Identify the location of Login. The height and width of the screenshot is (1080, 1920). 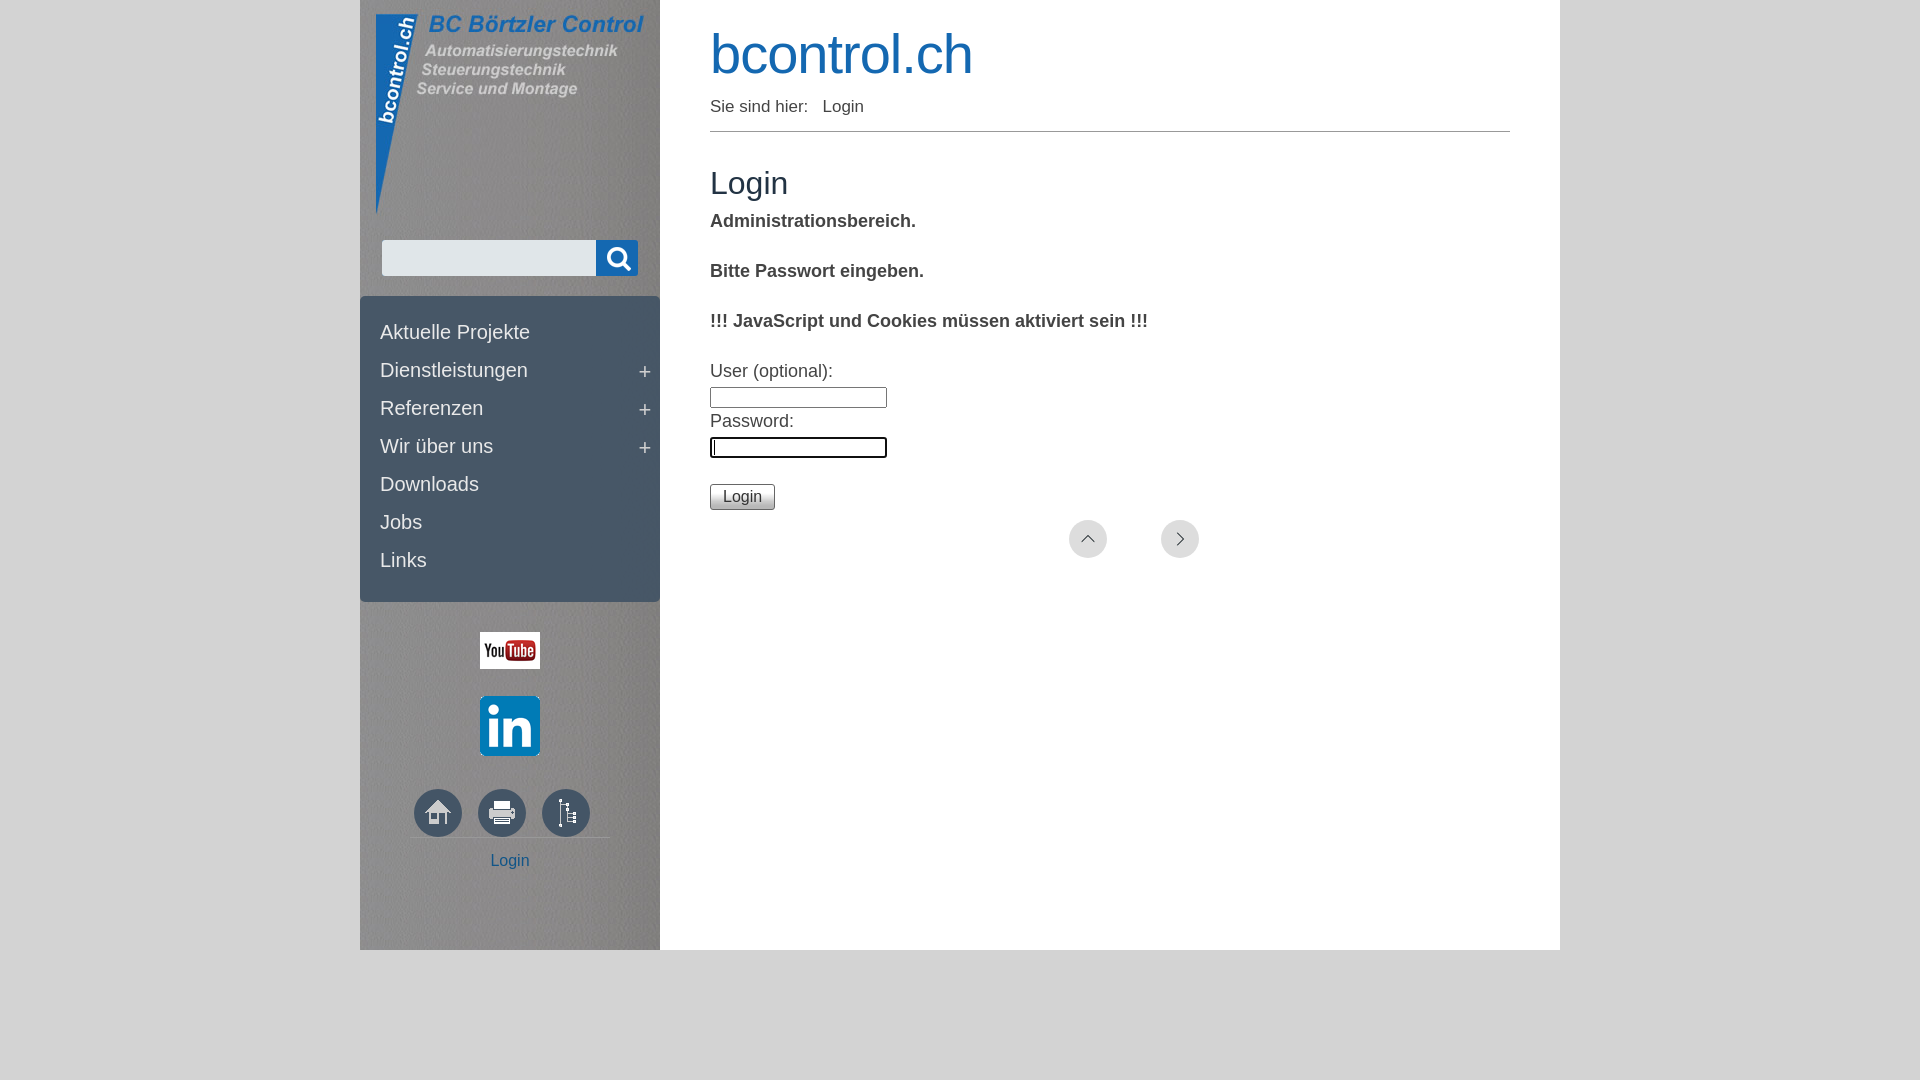
(509, 860).